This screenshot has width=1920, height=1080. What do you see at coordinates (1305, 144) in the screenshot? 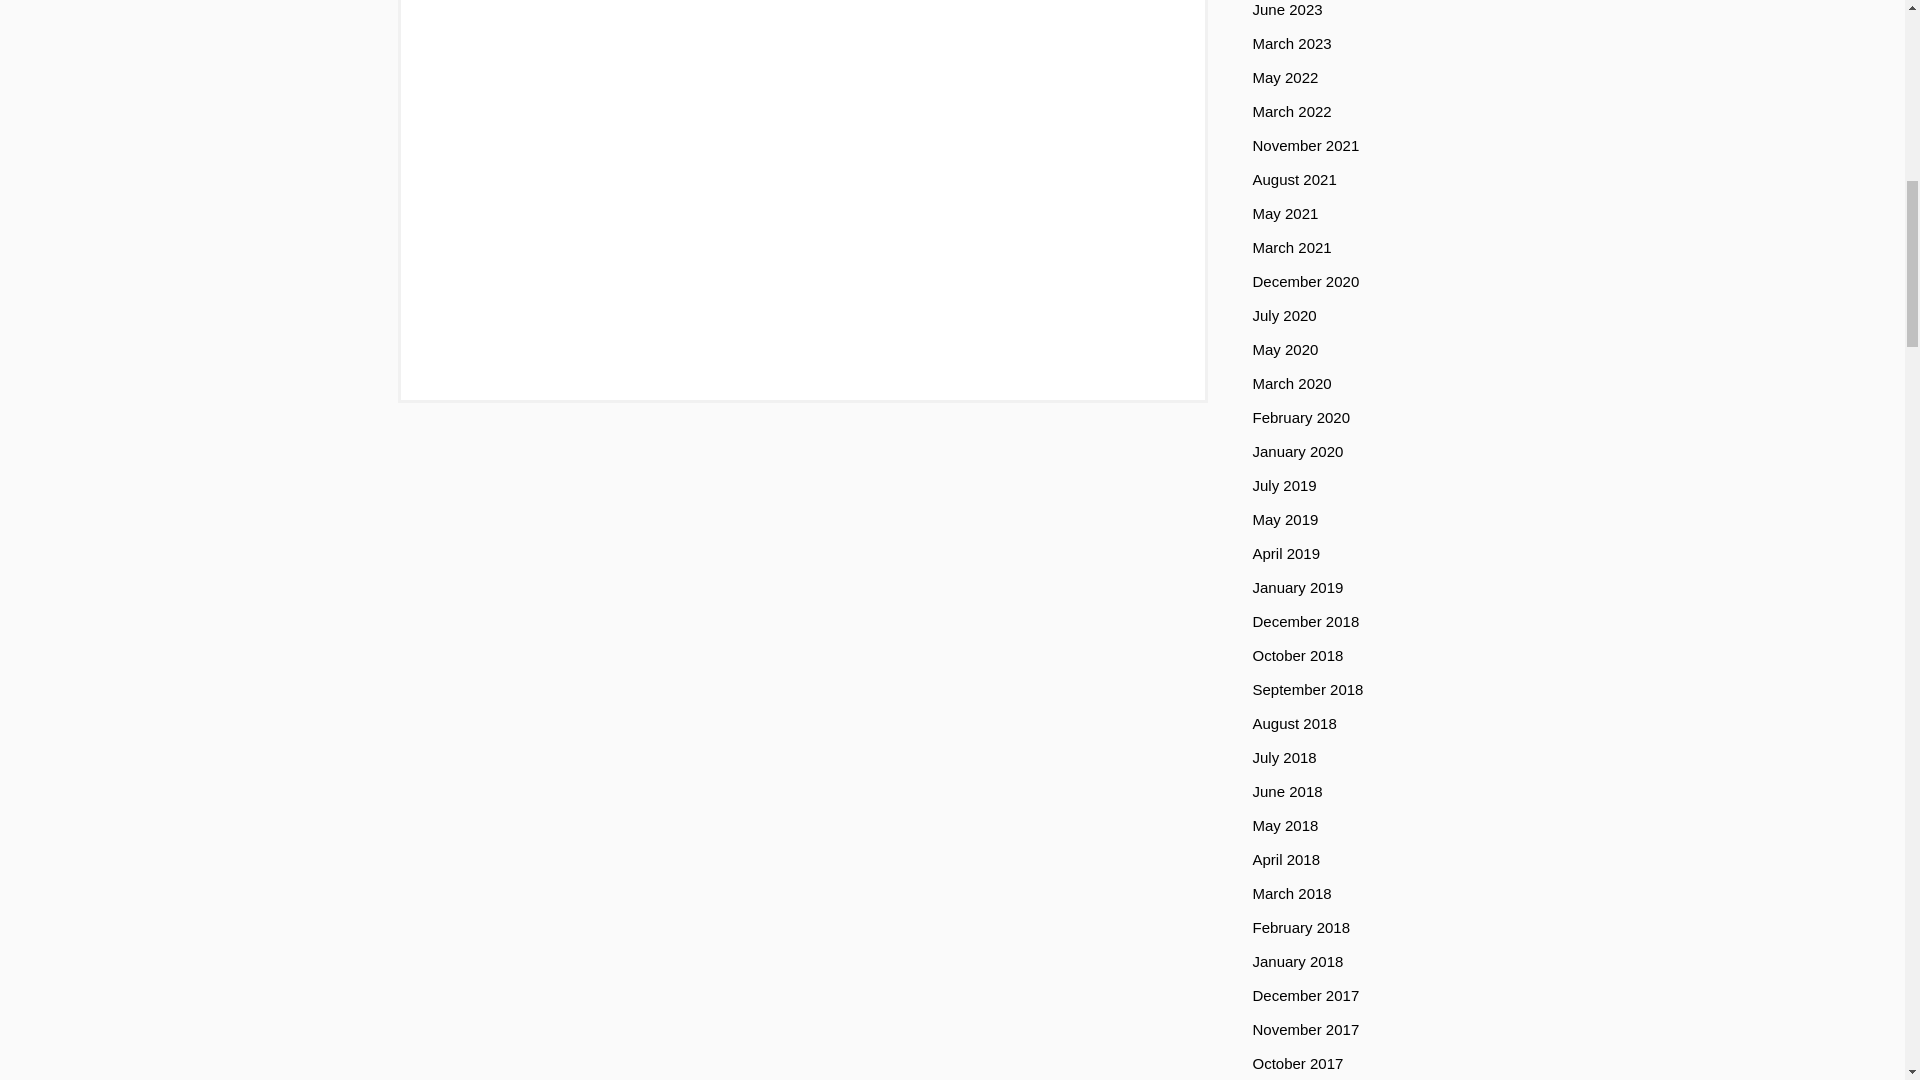
I see `November 2021` at bounding box center [1305, 144].